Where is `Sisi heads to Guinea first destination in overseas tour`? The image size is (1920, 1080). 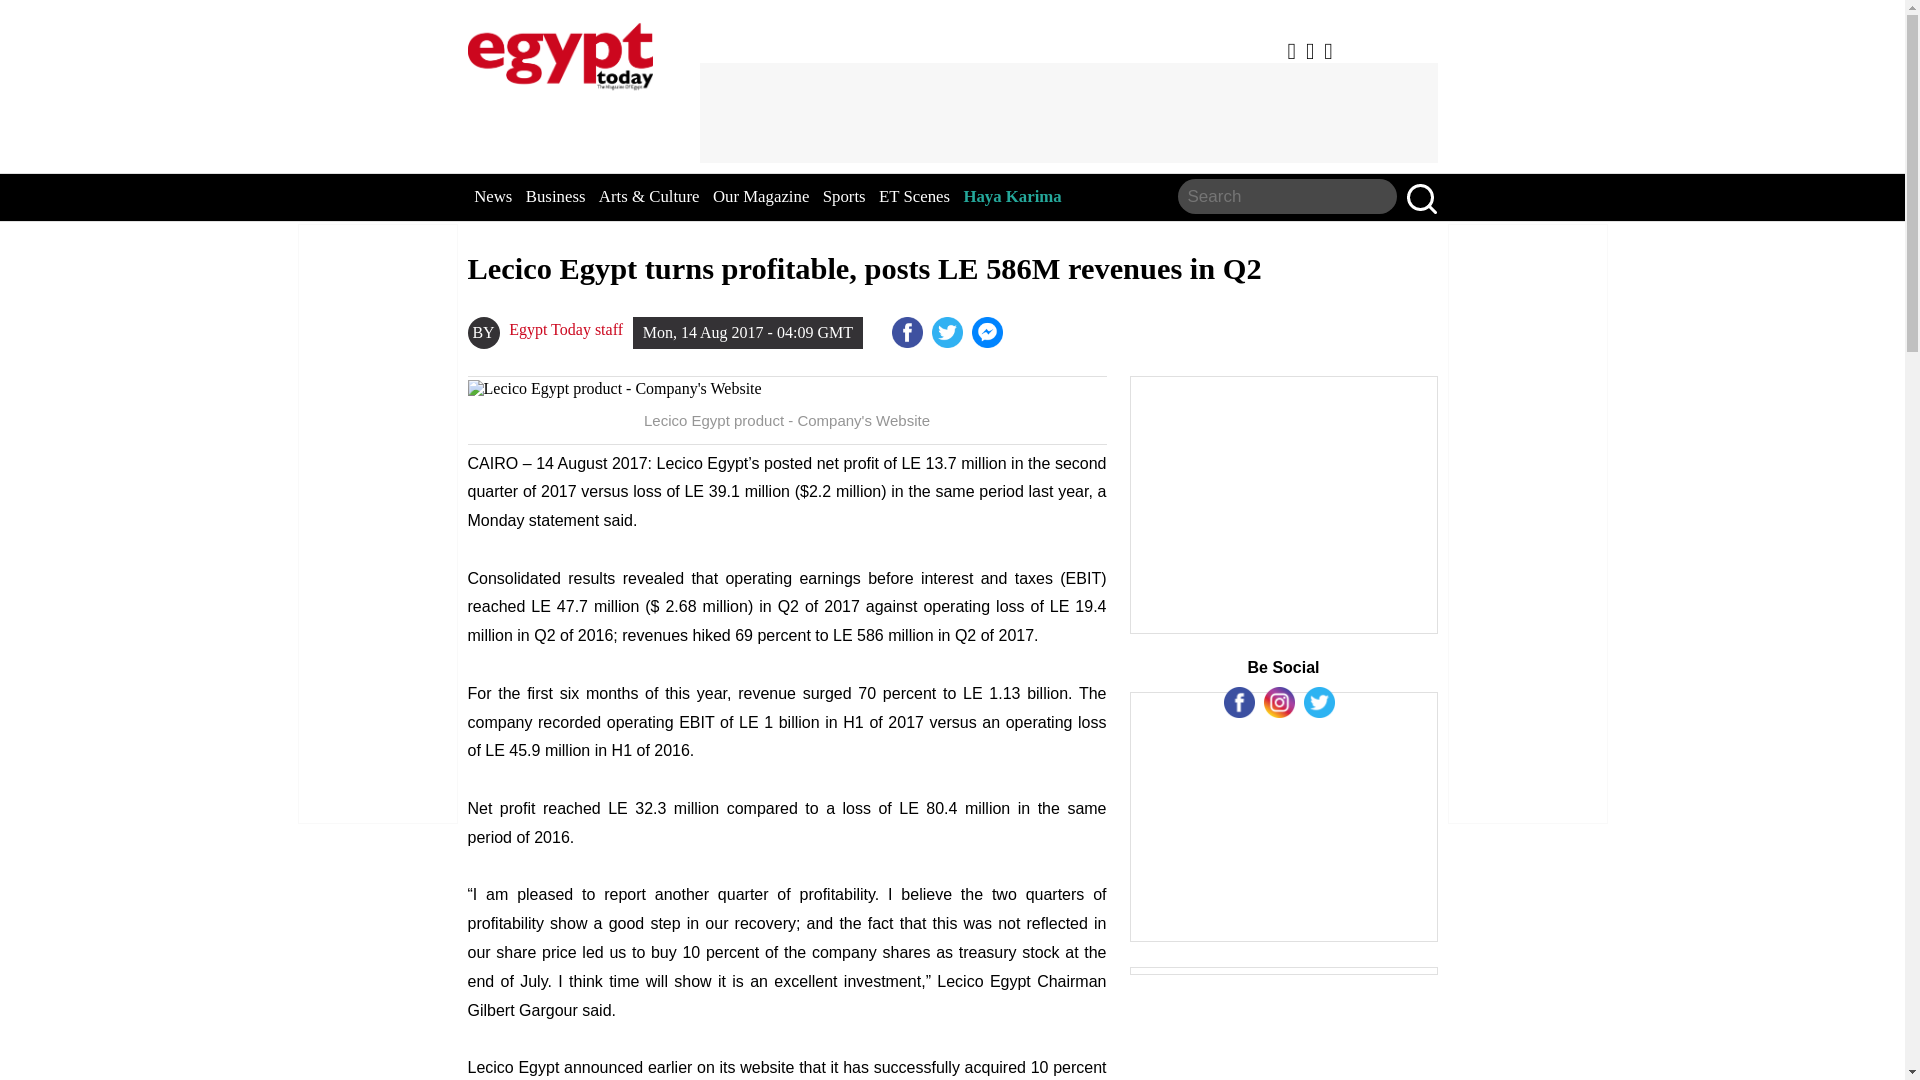 Sisi heads to Guinea first destination in overseas tour is located at coordinates (988, 332).